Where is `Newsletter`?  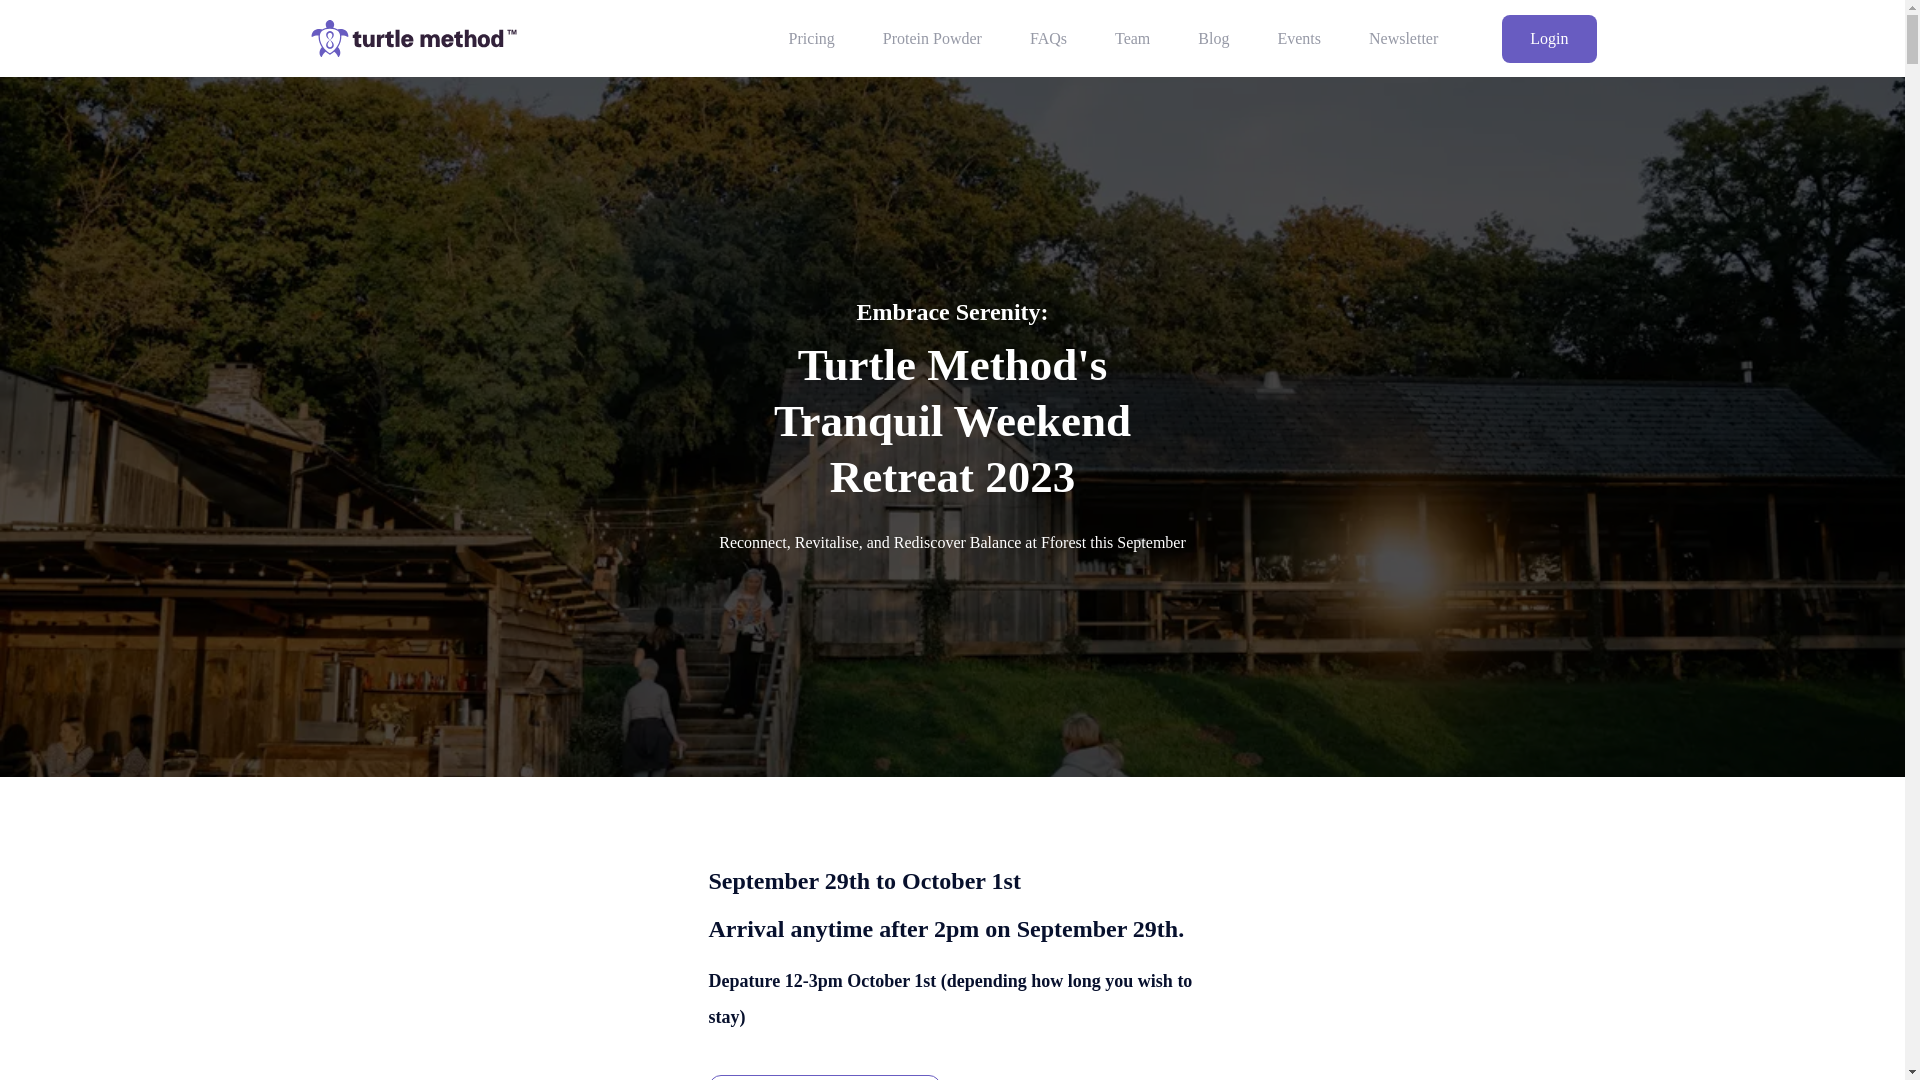 Newsletter is located at coordinates (1403, 38).